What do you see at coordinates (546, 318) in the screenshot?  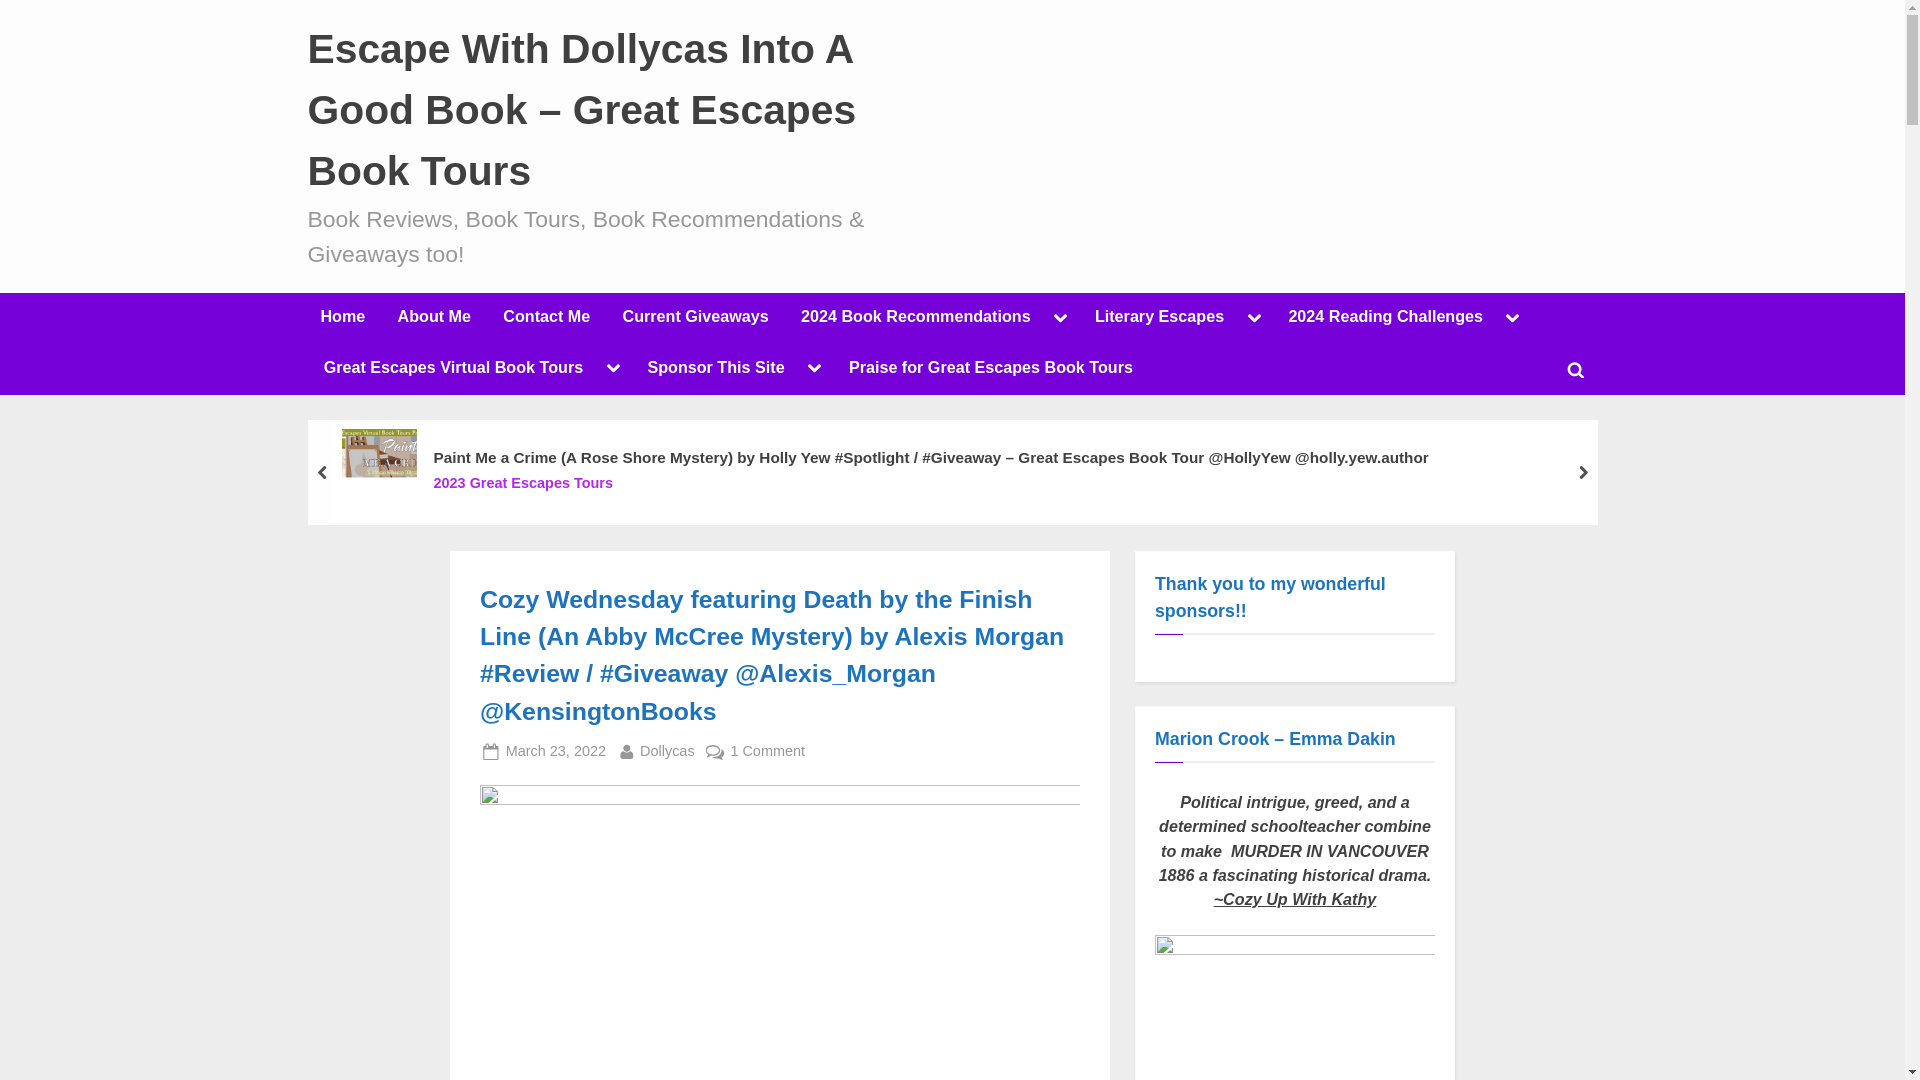 I see `Contact Me` at bounding box center [546, 318].